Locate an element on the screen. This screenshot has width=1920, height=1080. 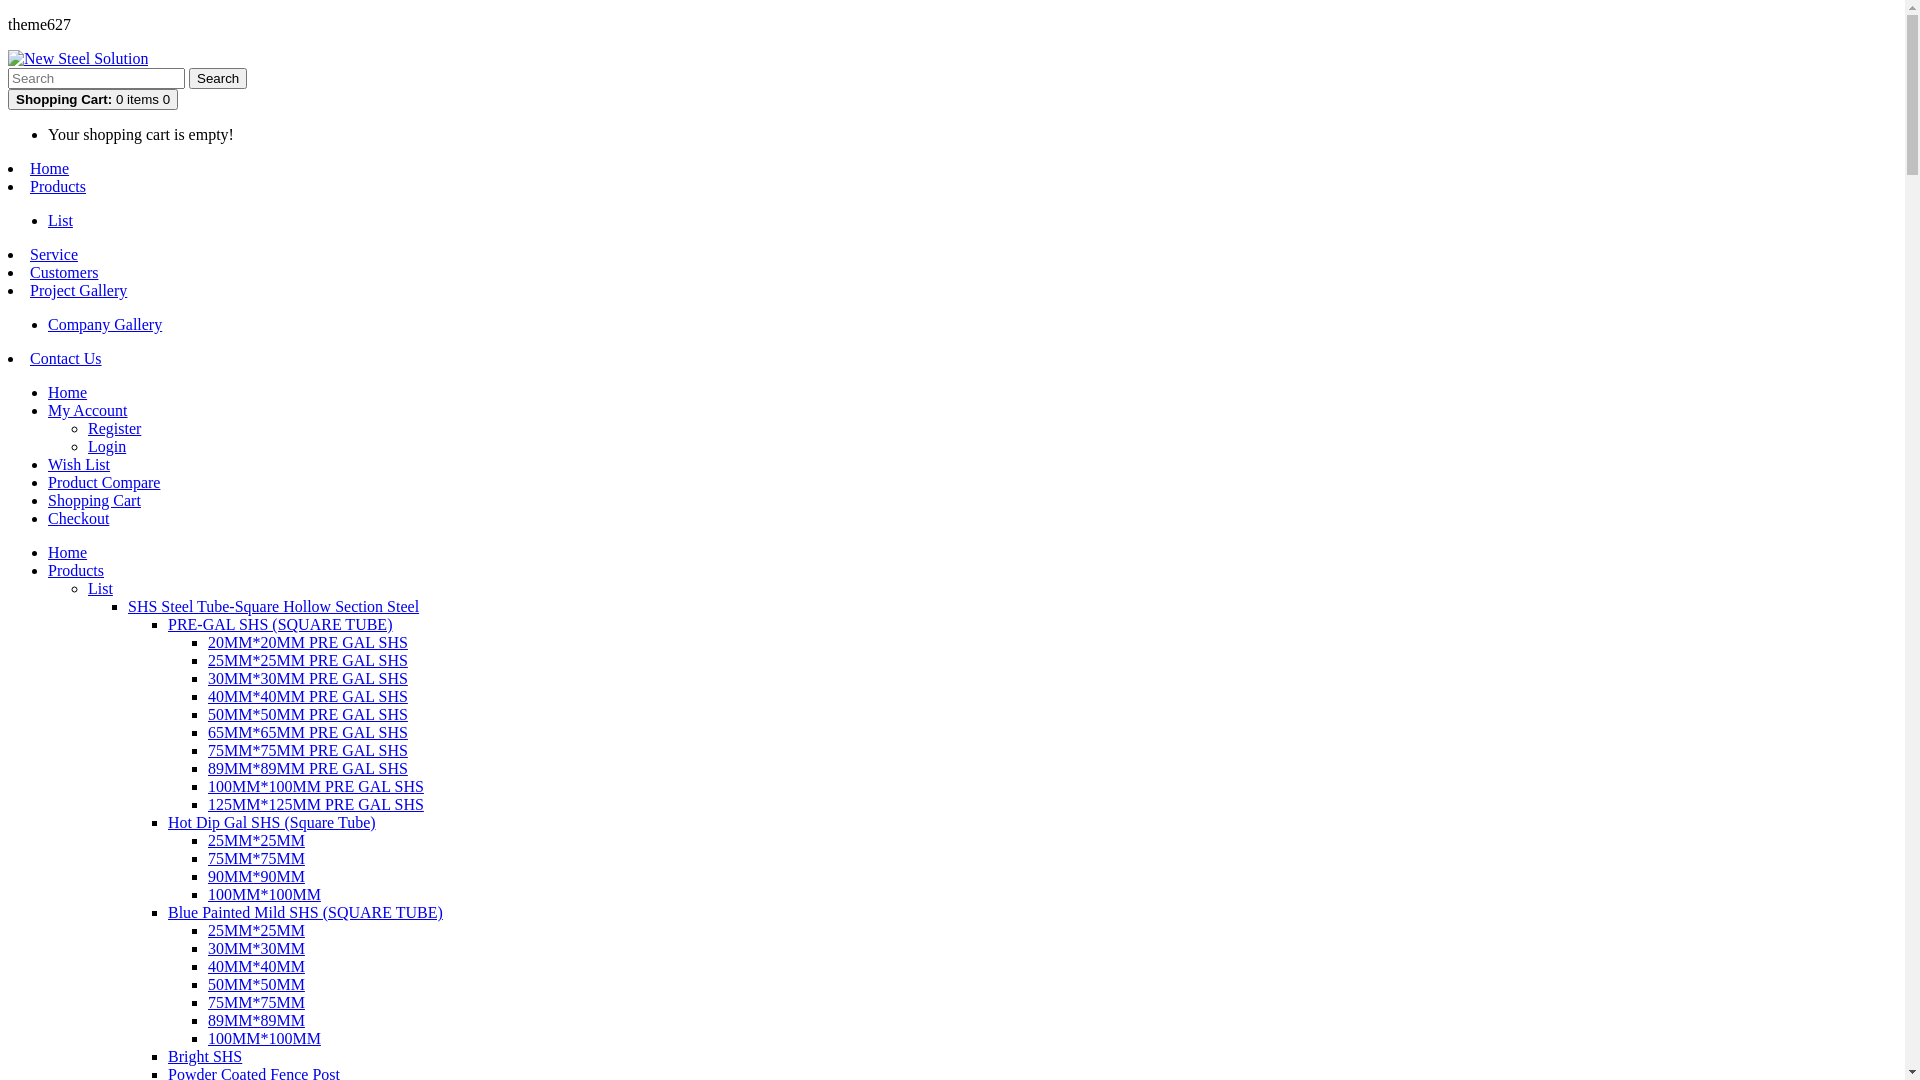
40MM*40MM is located at coordinates (256, 966).